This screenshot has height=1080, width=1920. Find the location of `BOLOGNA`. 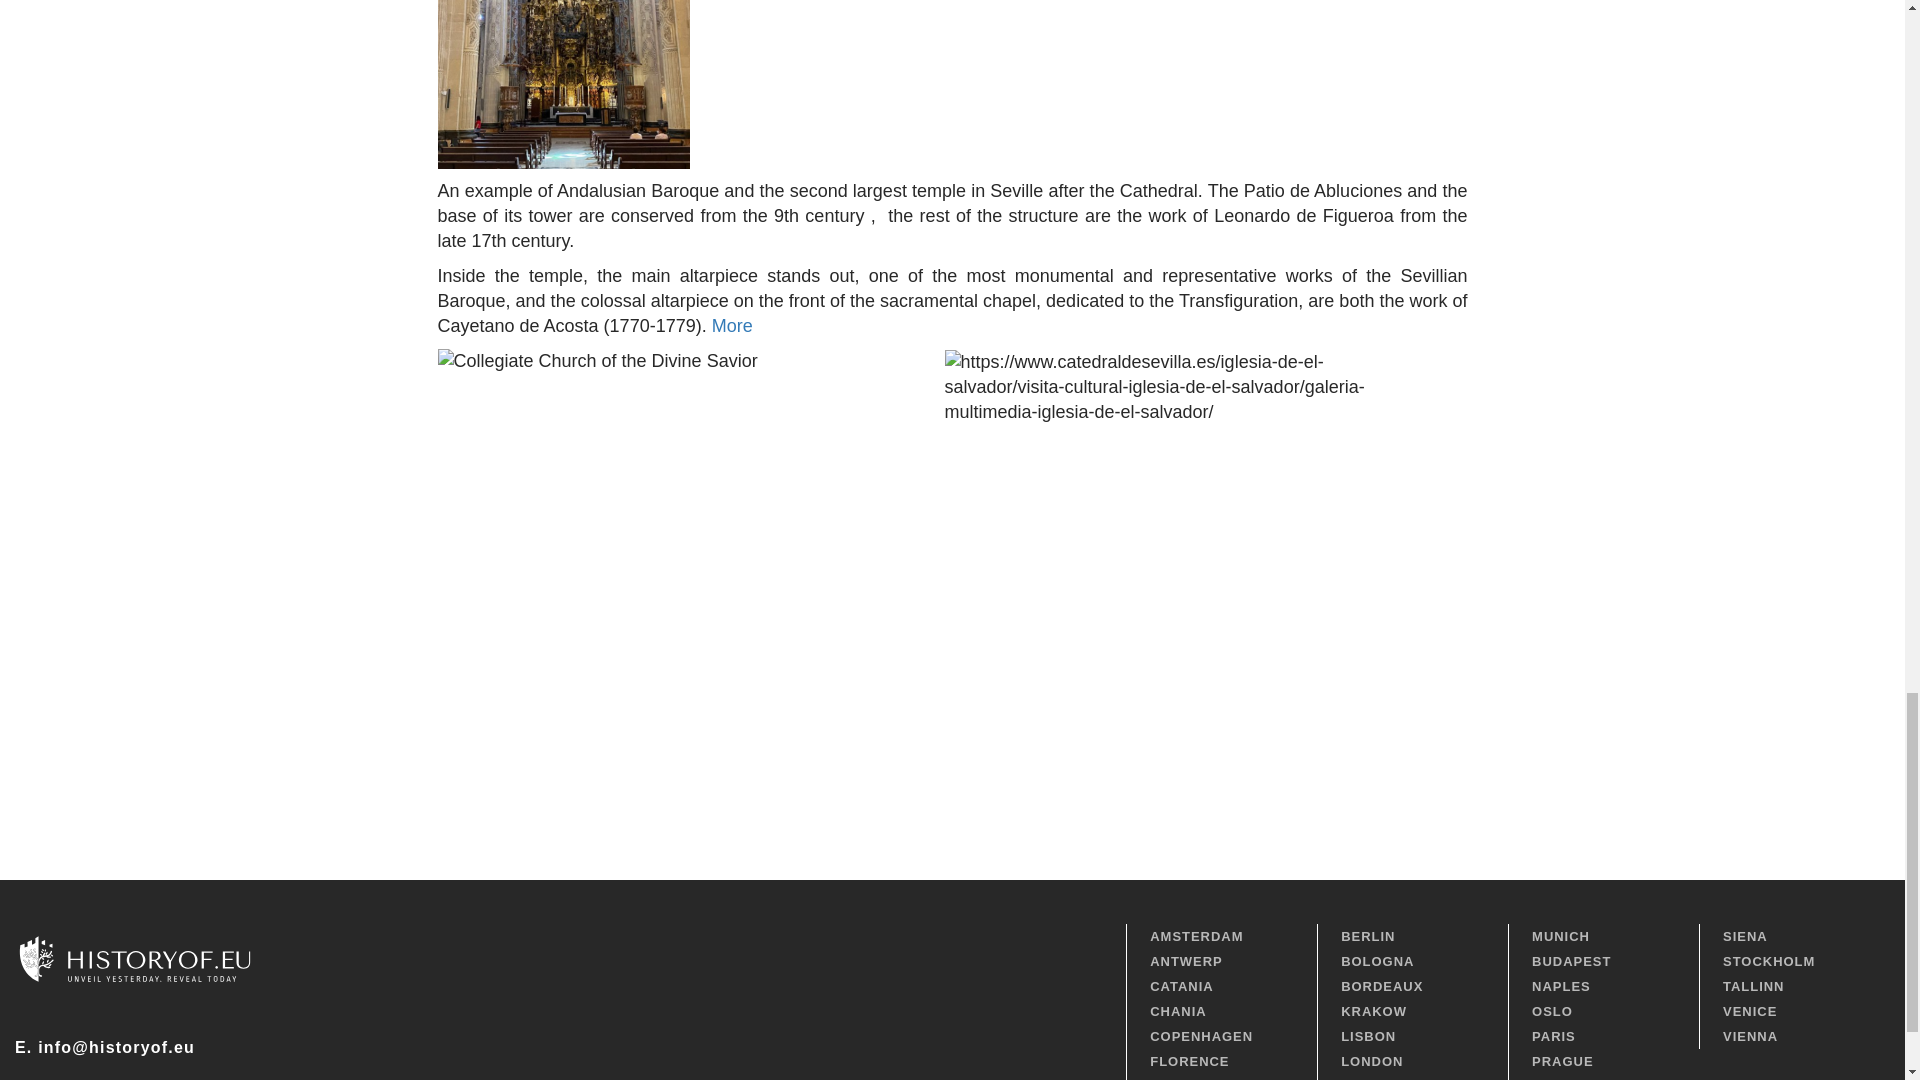

BOLOGNA is located at coordinates (1412, 962).